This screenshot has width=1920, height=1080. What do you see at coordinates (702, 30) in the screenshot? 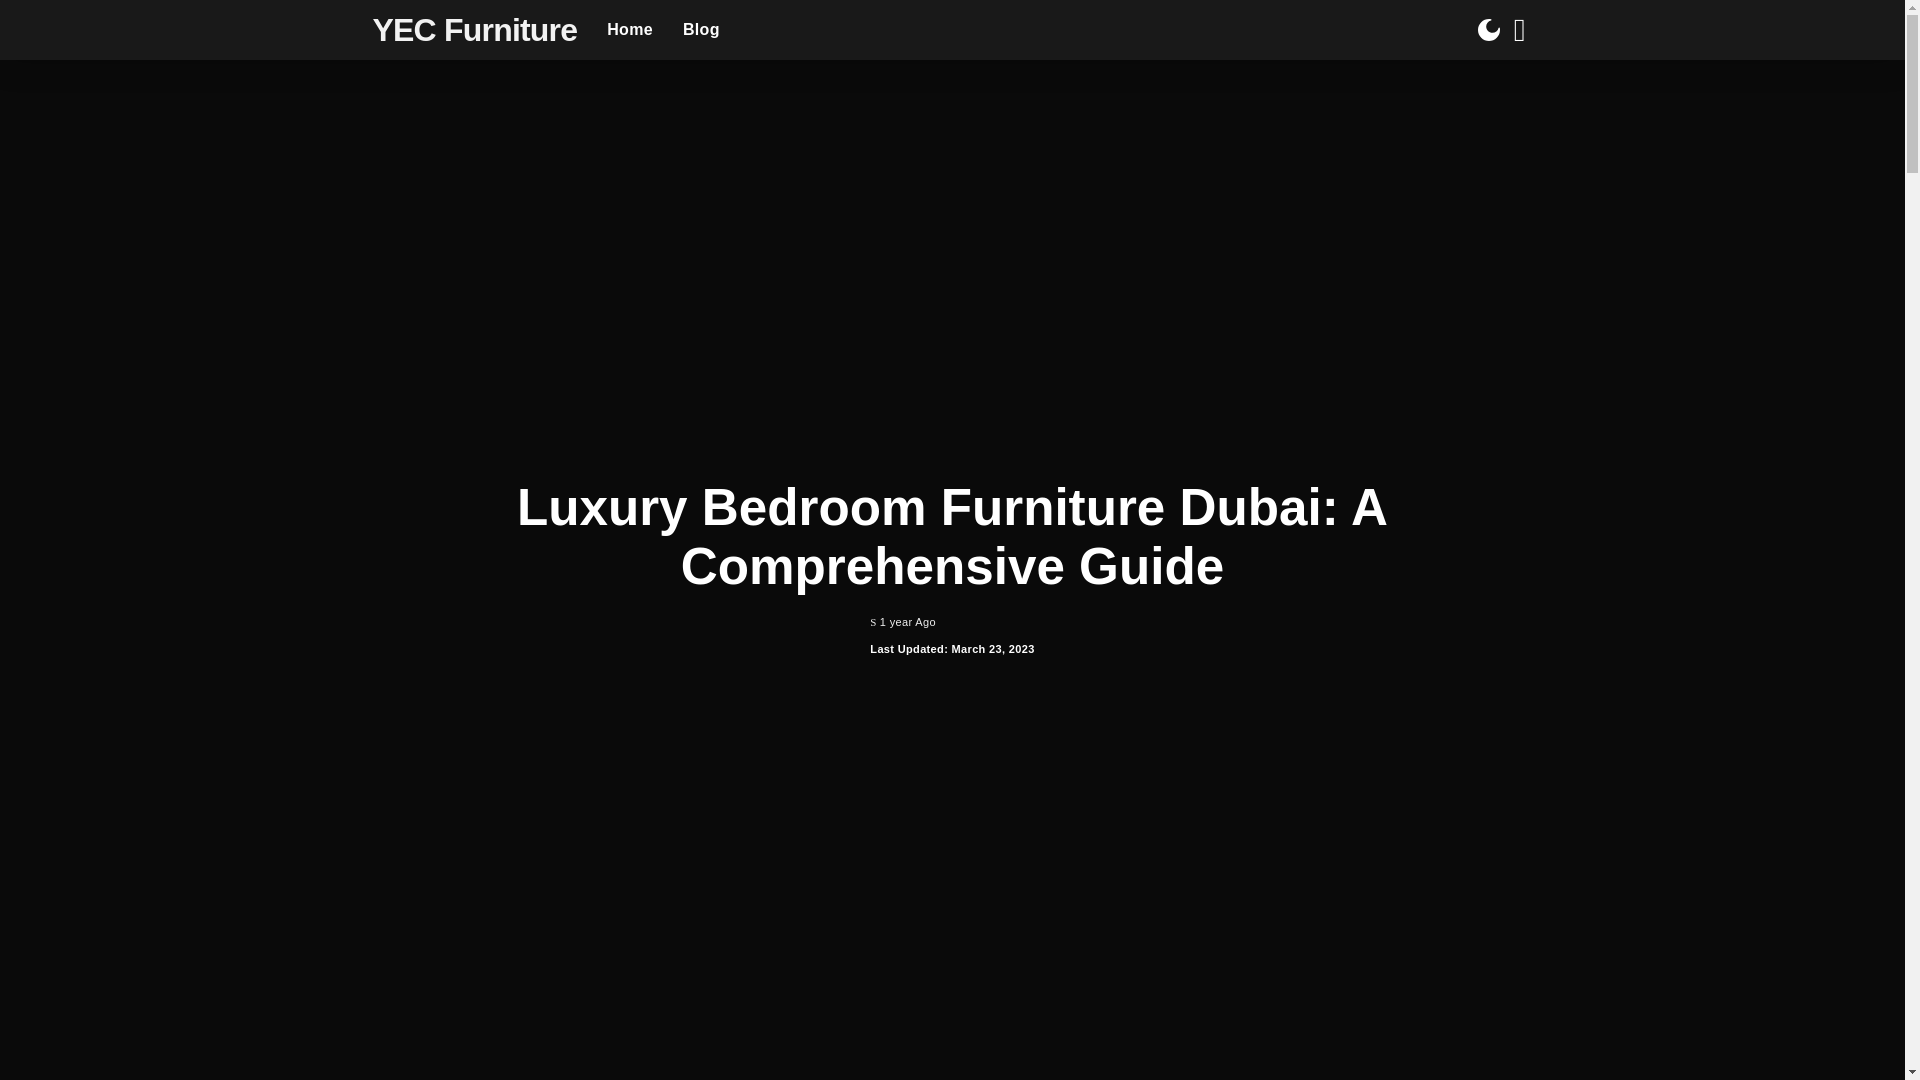
I see `Blog` at bounding box center [702, 30].